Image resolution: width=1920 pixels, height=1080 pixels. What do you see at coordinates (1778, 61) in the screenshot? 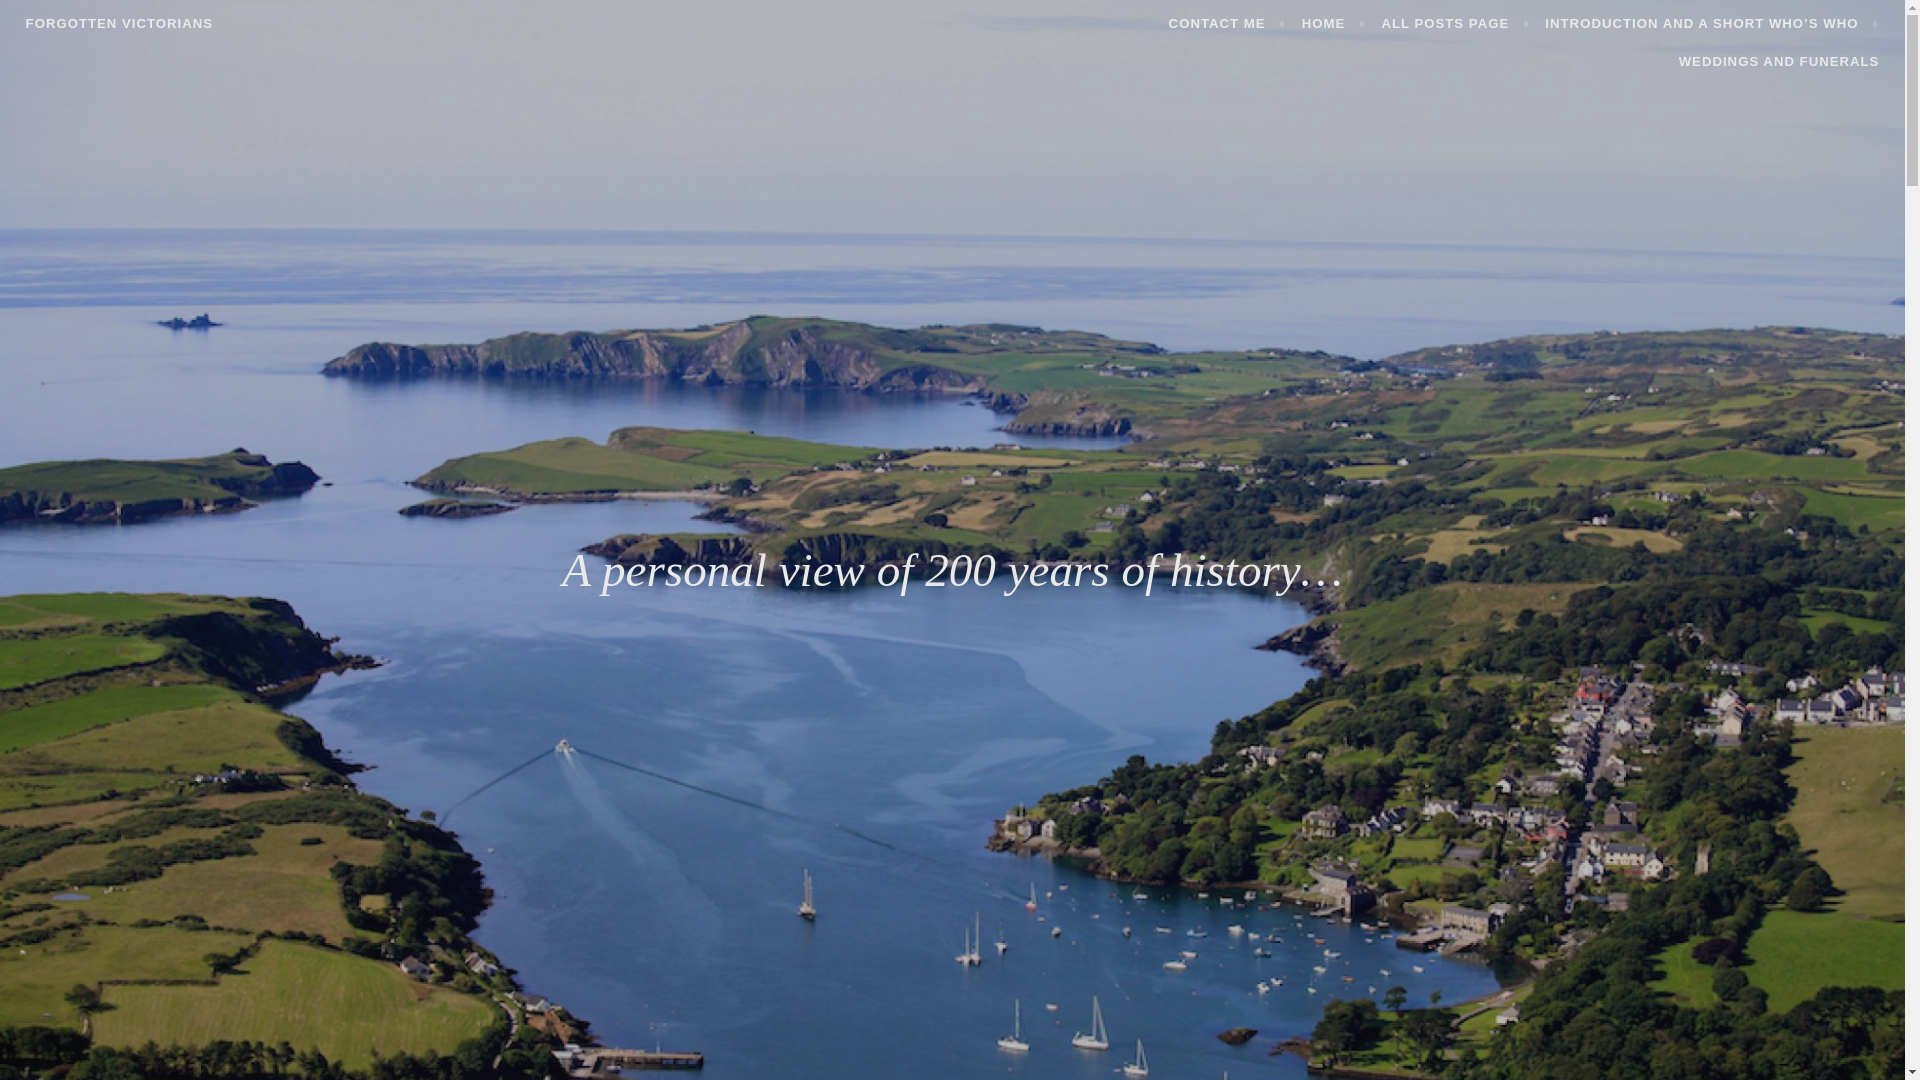
I see `WEDDINGS AND FUNERALS` at bounding box center [1778, 61].